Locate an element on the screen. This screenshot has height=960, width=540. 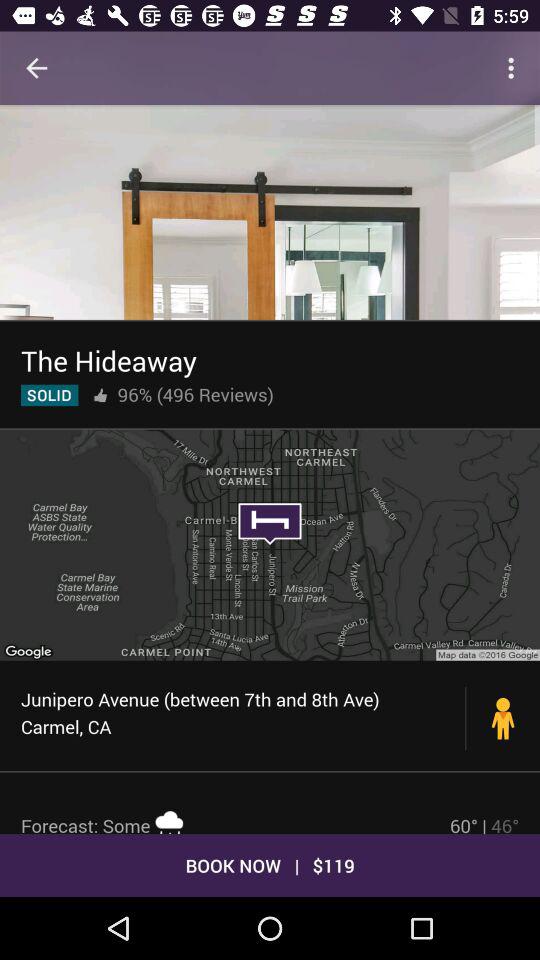
launch item above the hideaway item is located at coordinates (270, 212).